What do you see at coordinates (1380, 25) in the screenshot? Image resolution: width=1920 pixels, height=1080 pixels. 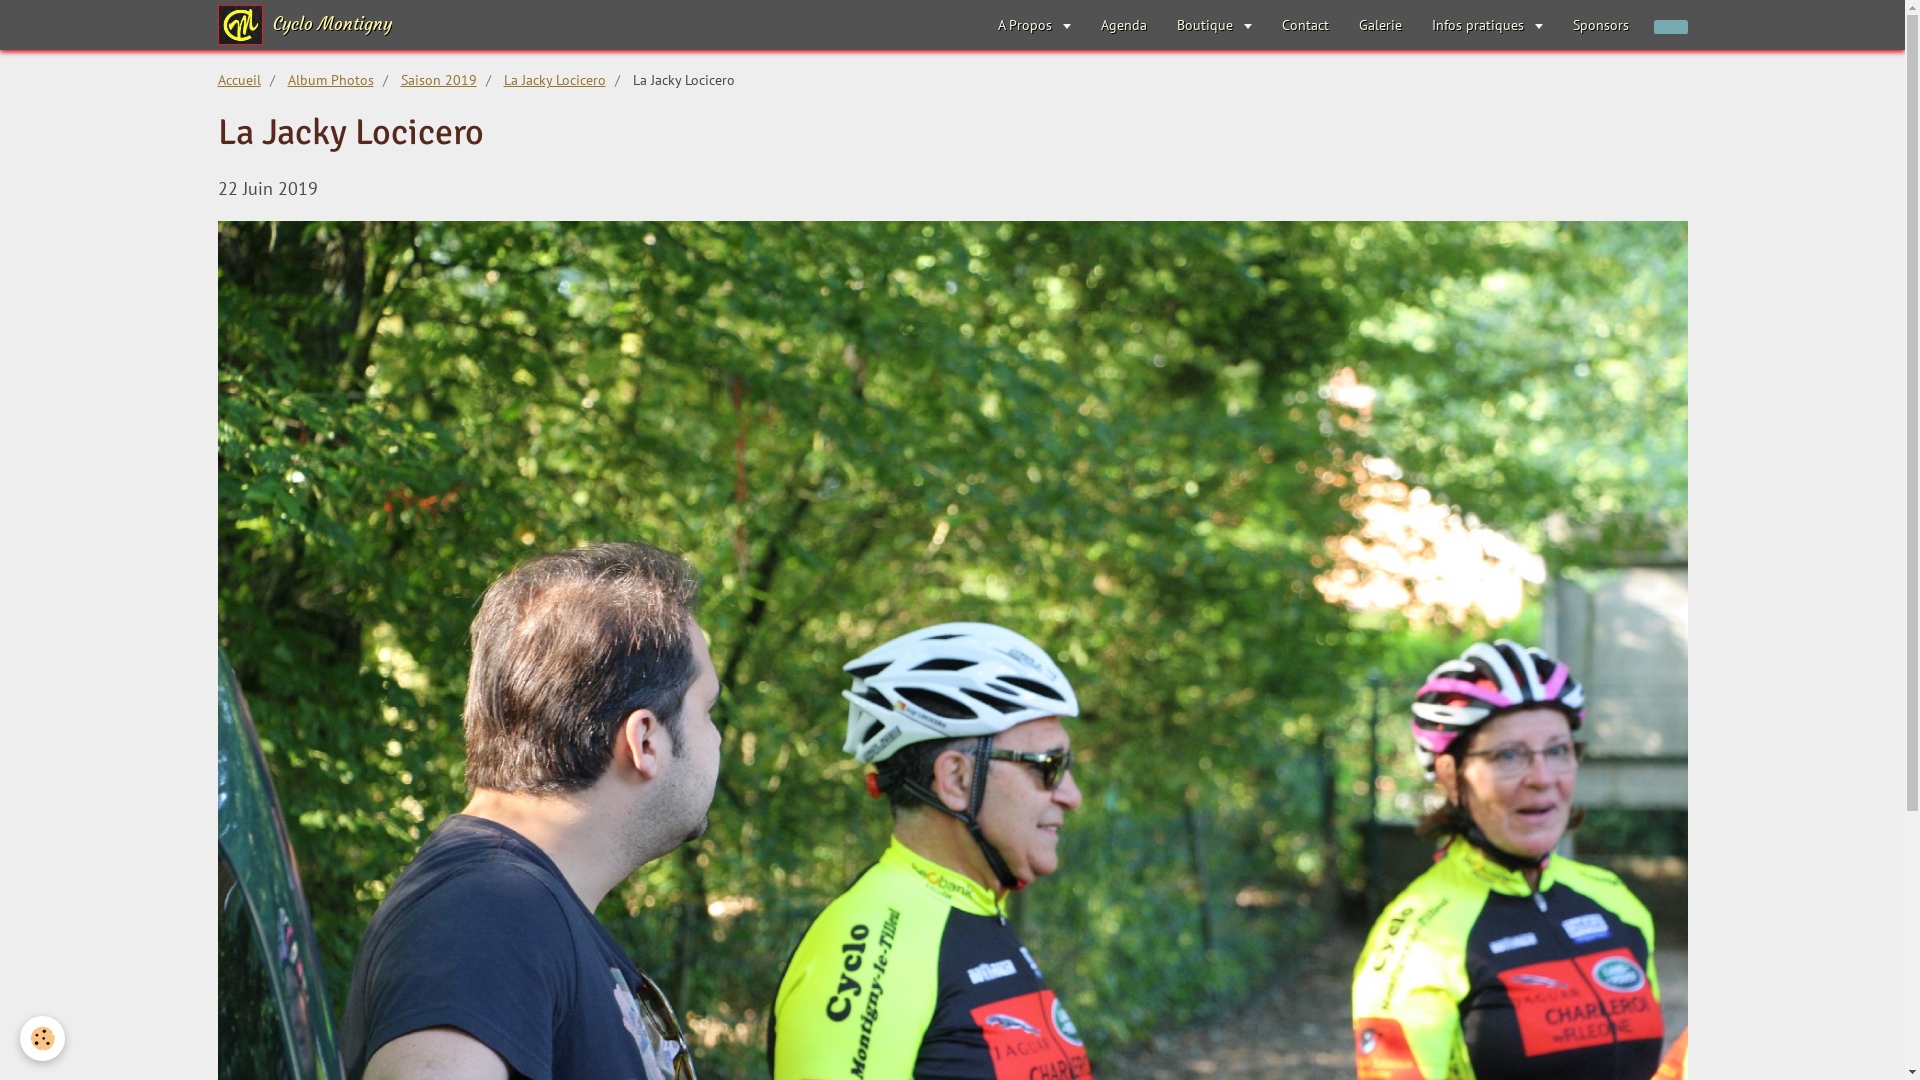 I see `Galerie` at bounding box center [1380, 25].